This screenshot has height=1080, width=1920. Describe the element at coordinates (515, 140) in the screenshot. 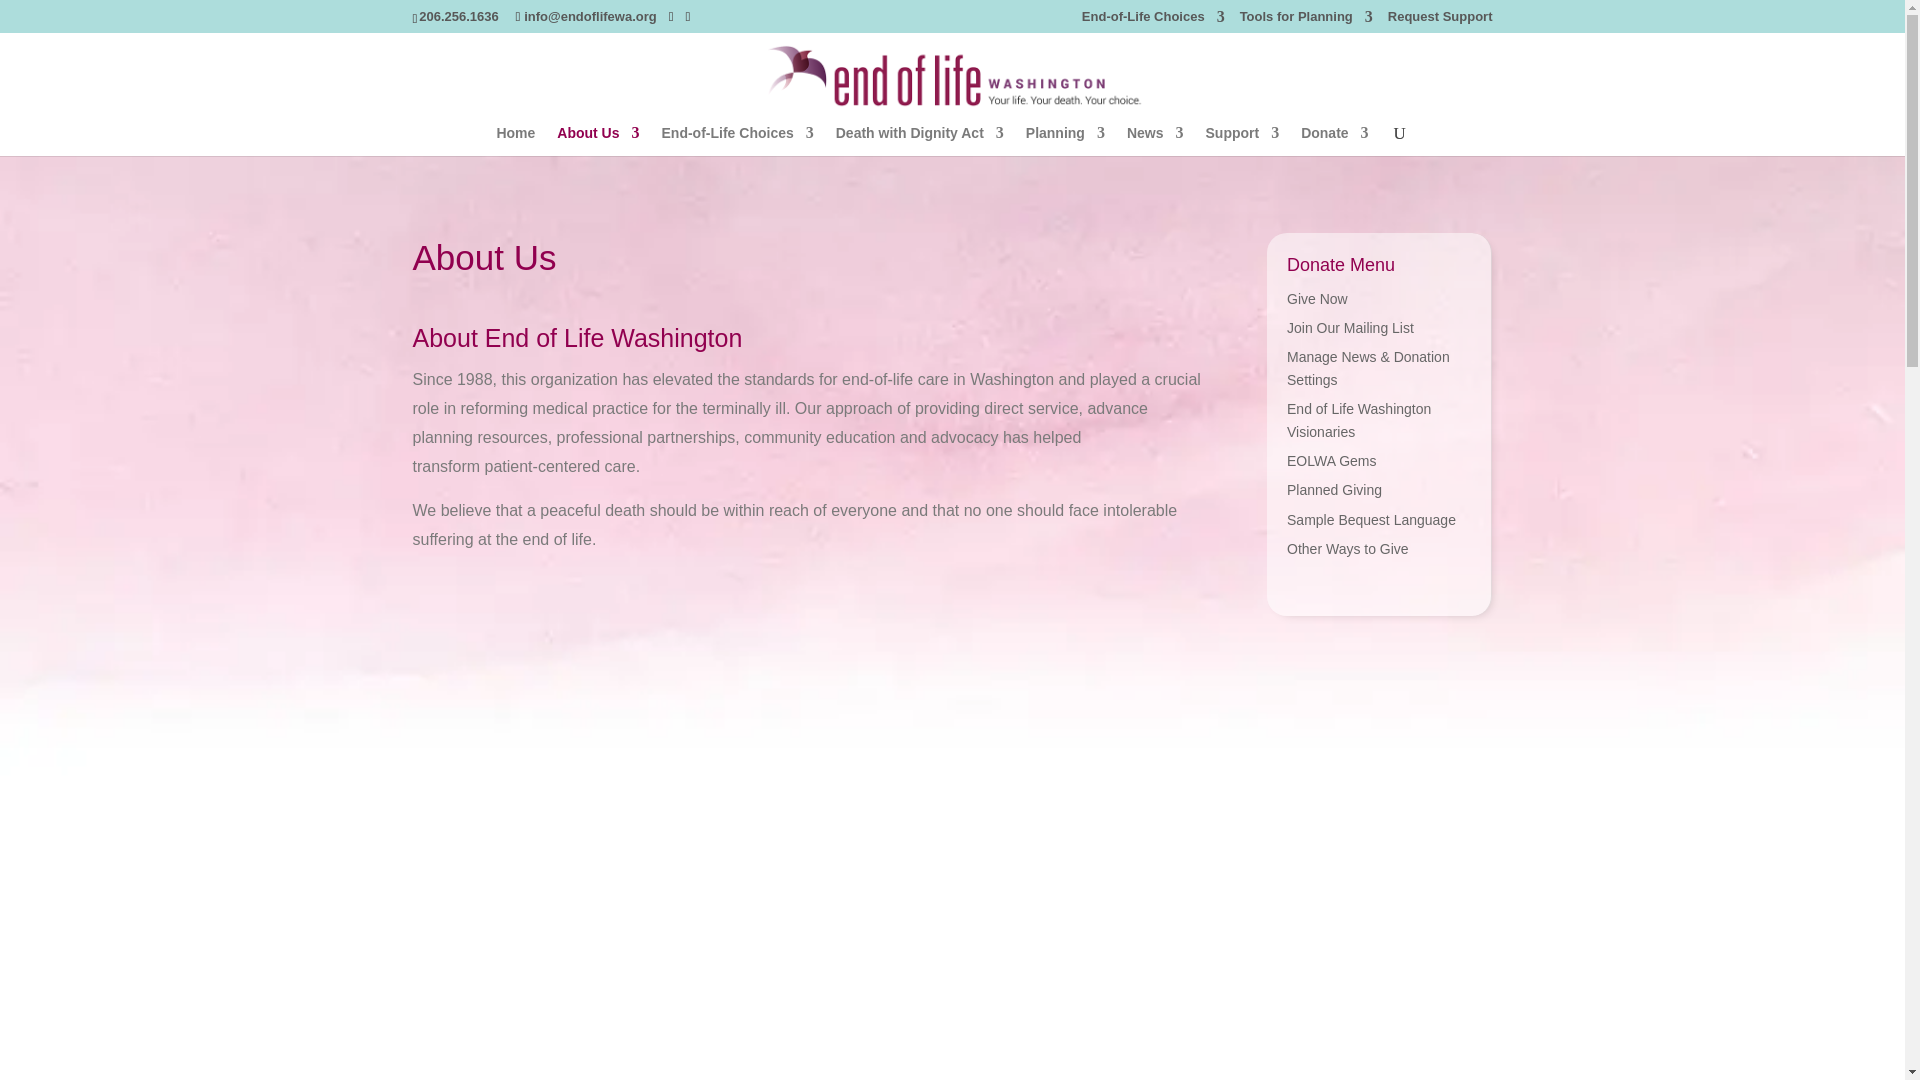

I see `Home` at that location.